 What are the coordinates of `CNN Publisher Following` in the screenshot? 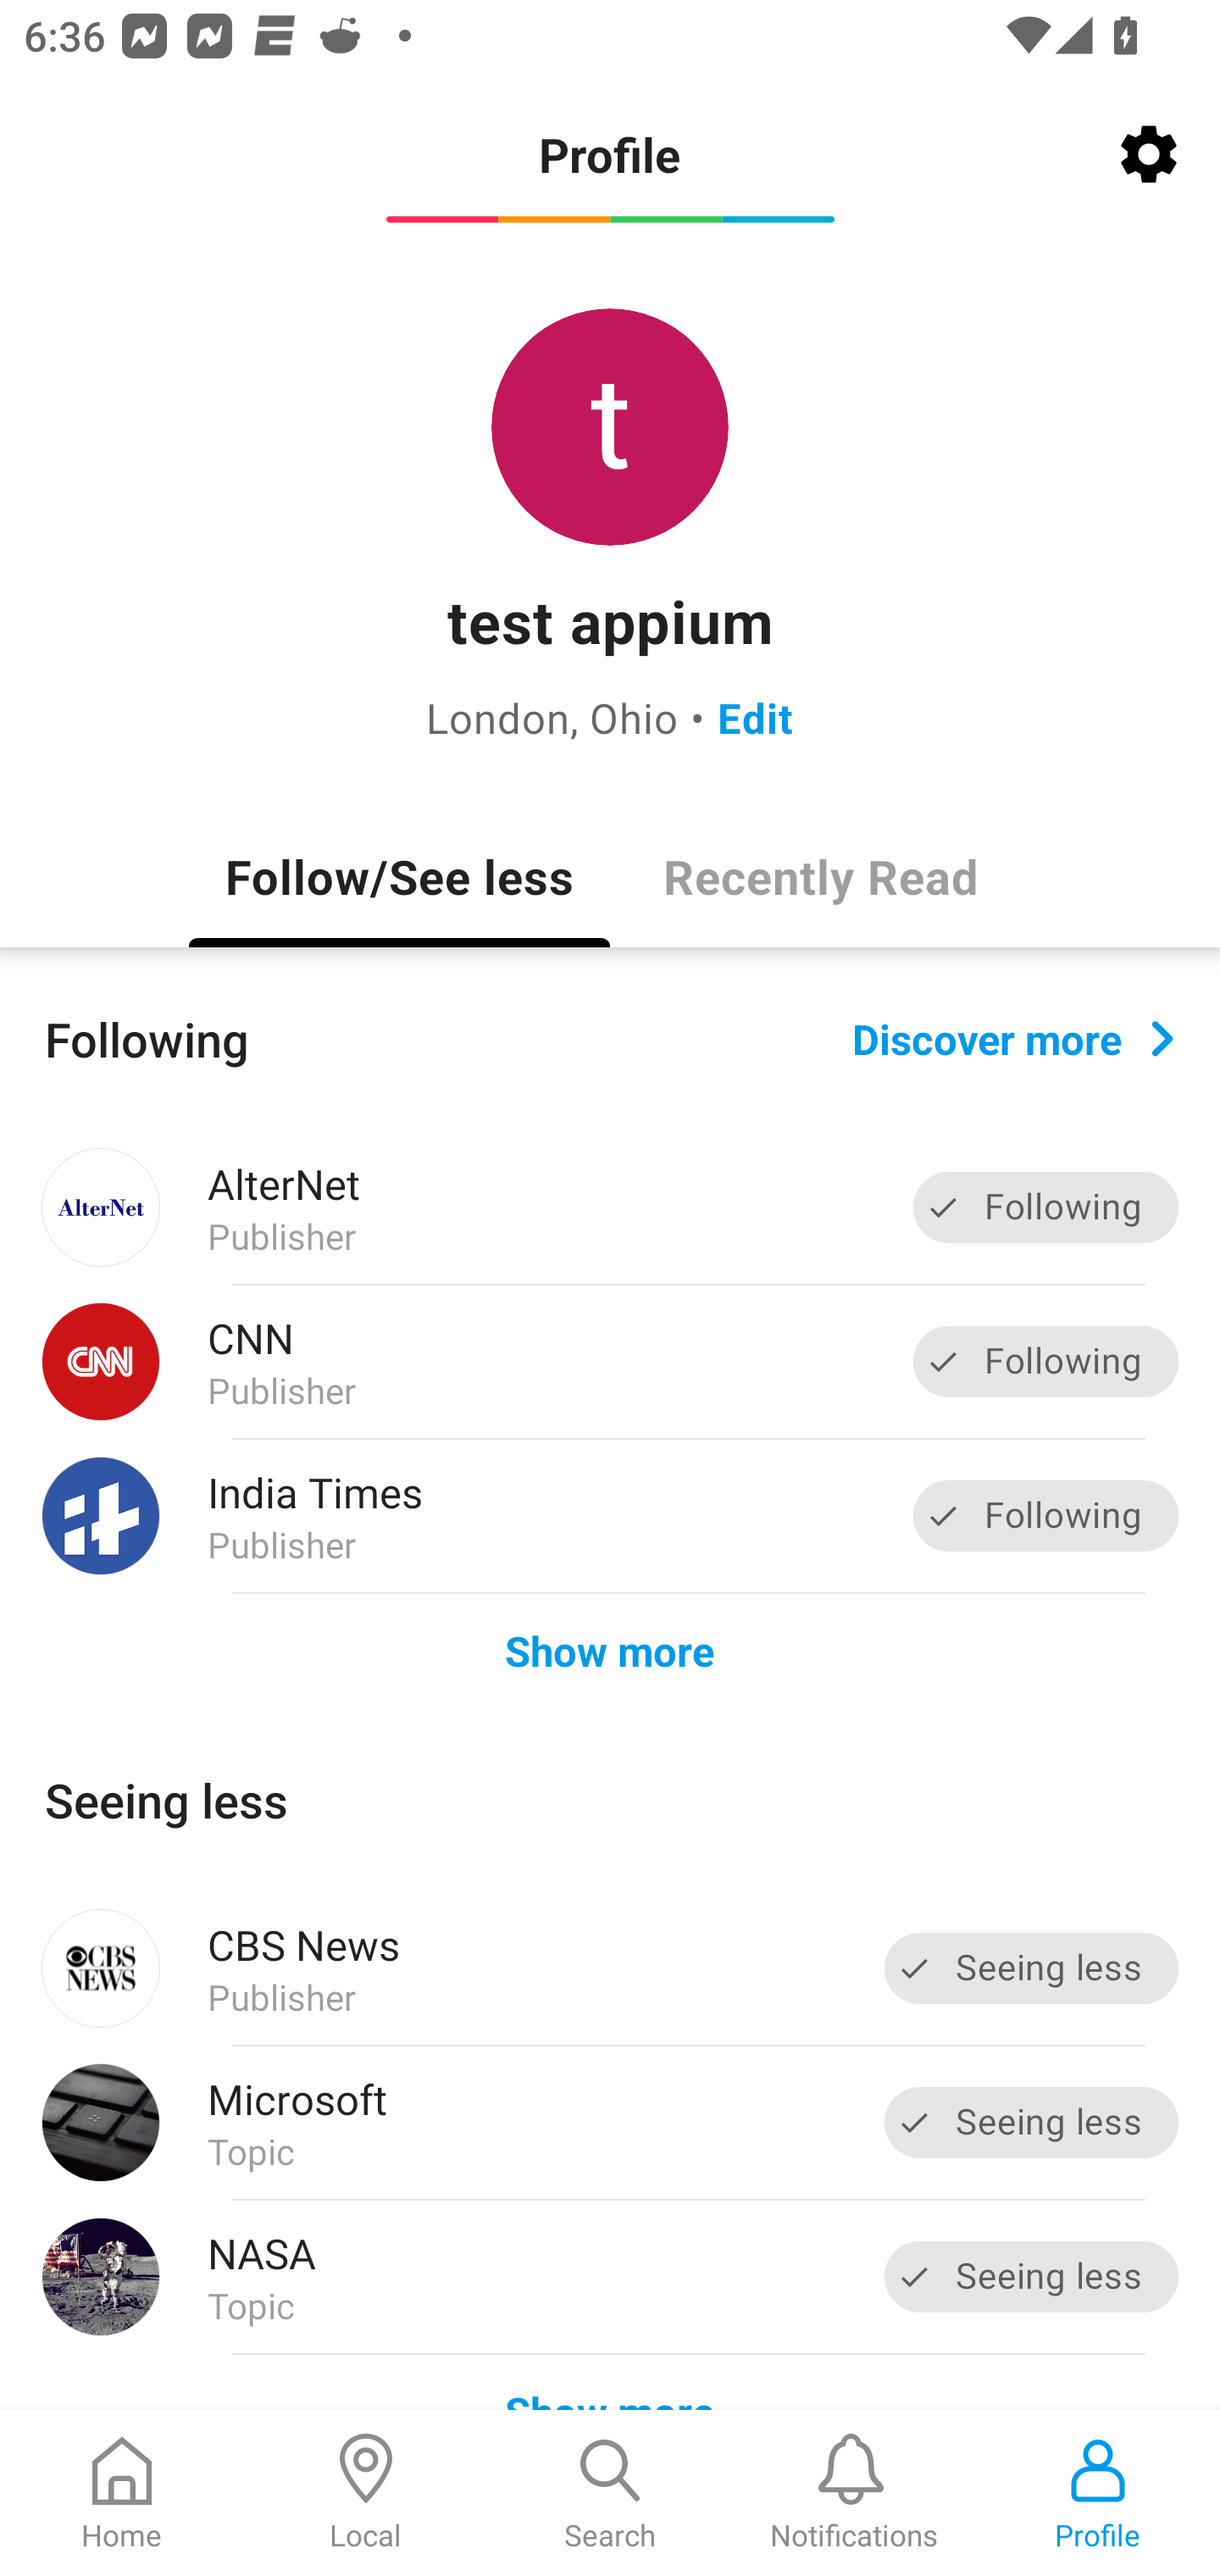 It's located at (610, 1363).